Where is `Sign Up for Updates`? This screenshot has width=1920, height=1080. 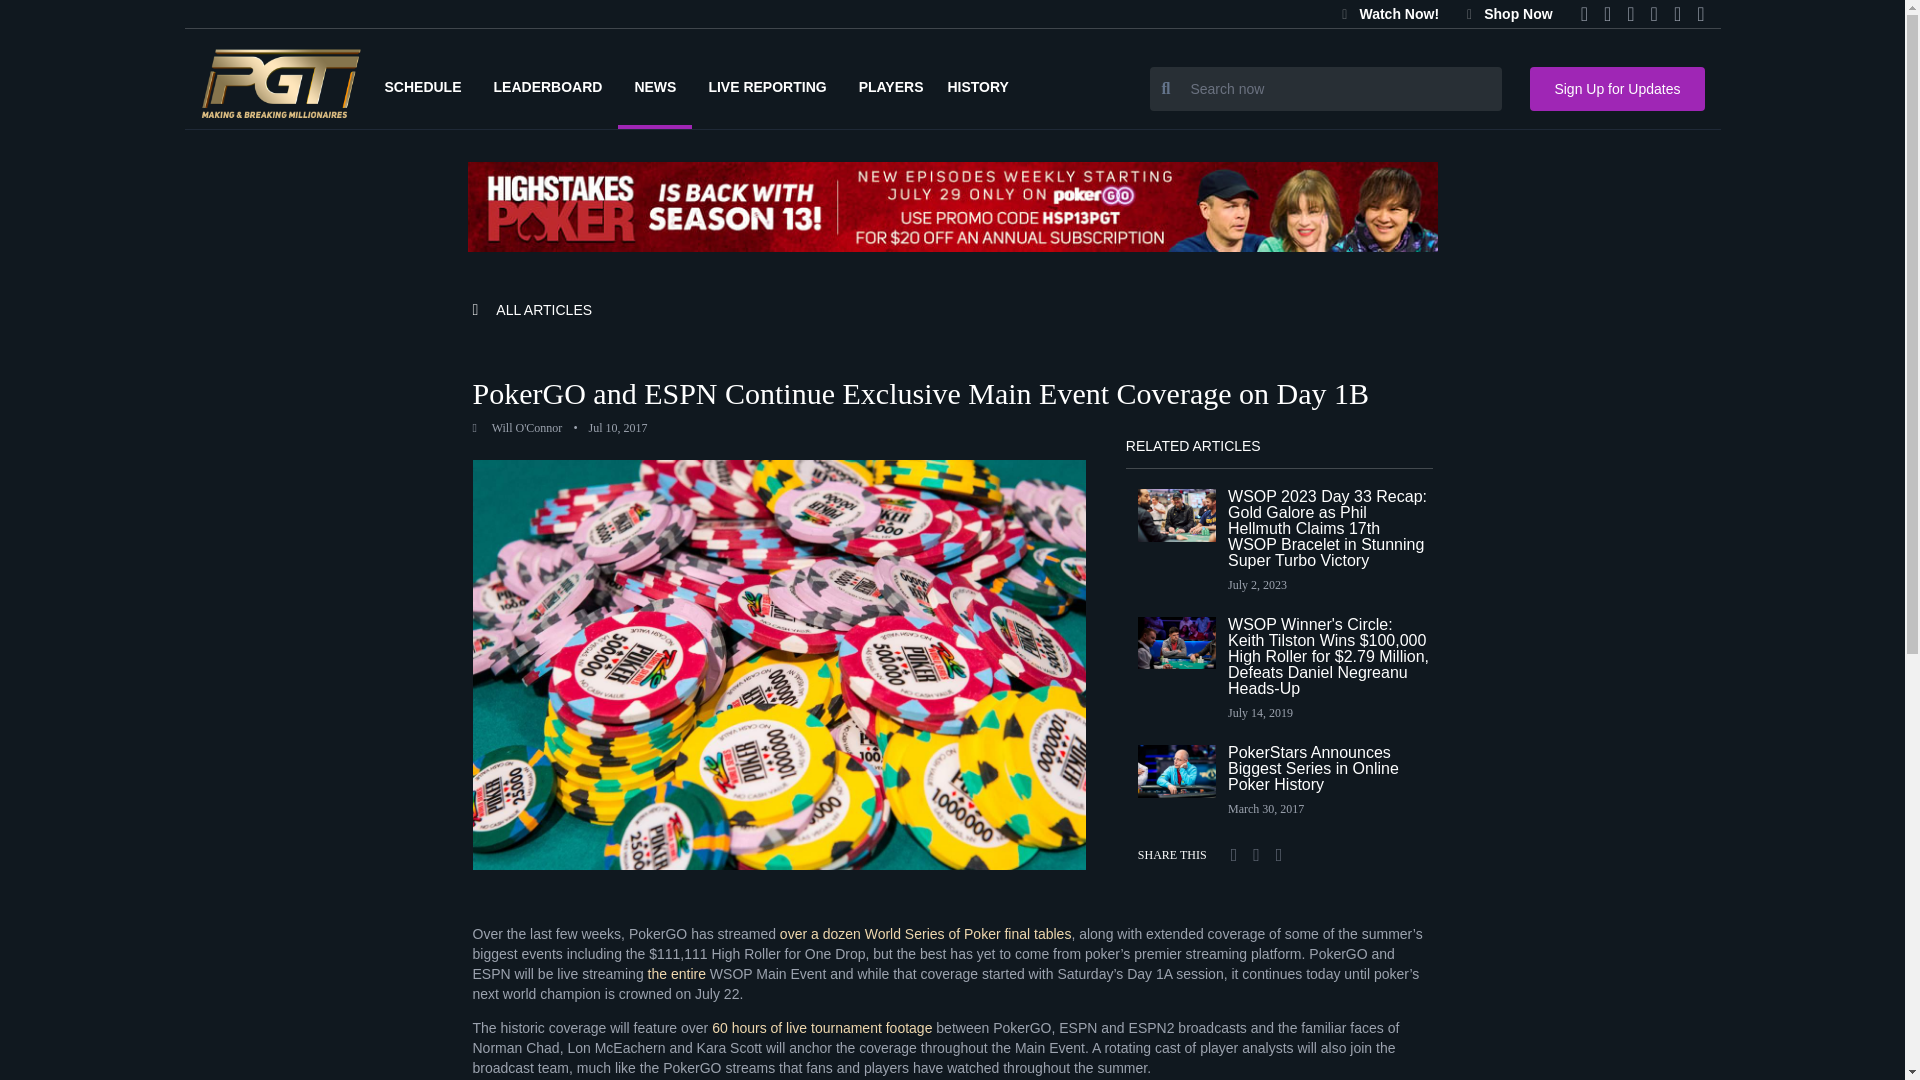 Sign Up for Updates is located at coordinates (1617, 88).